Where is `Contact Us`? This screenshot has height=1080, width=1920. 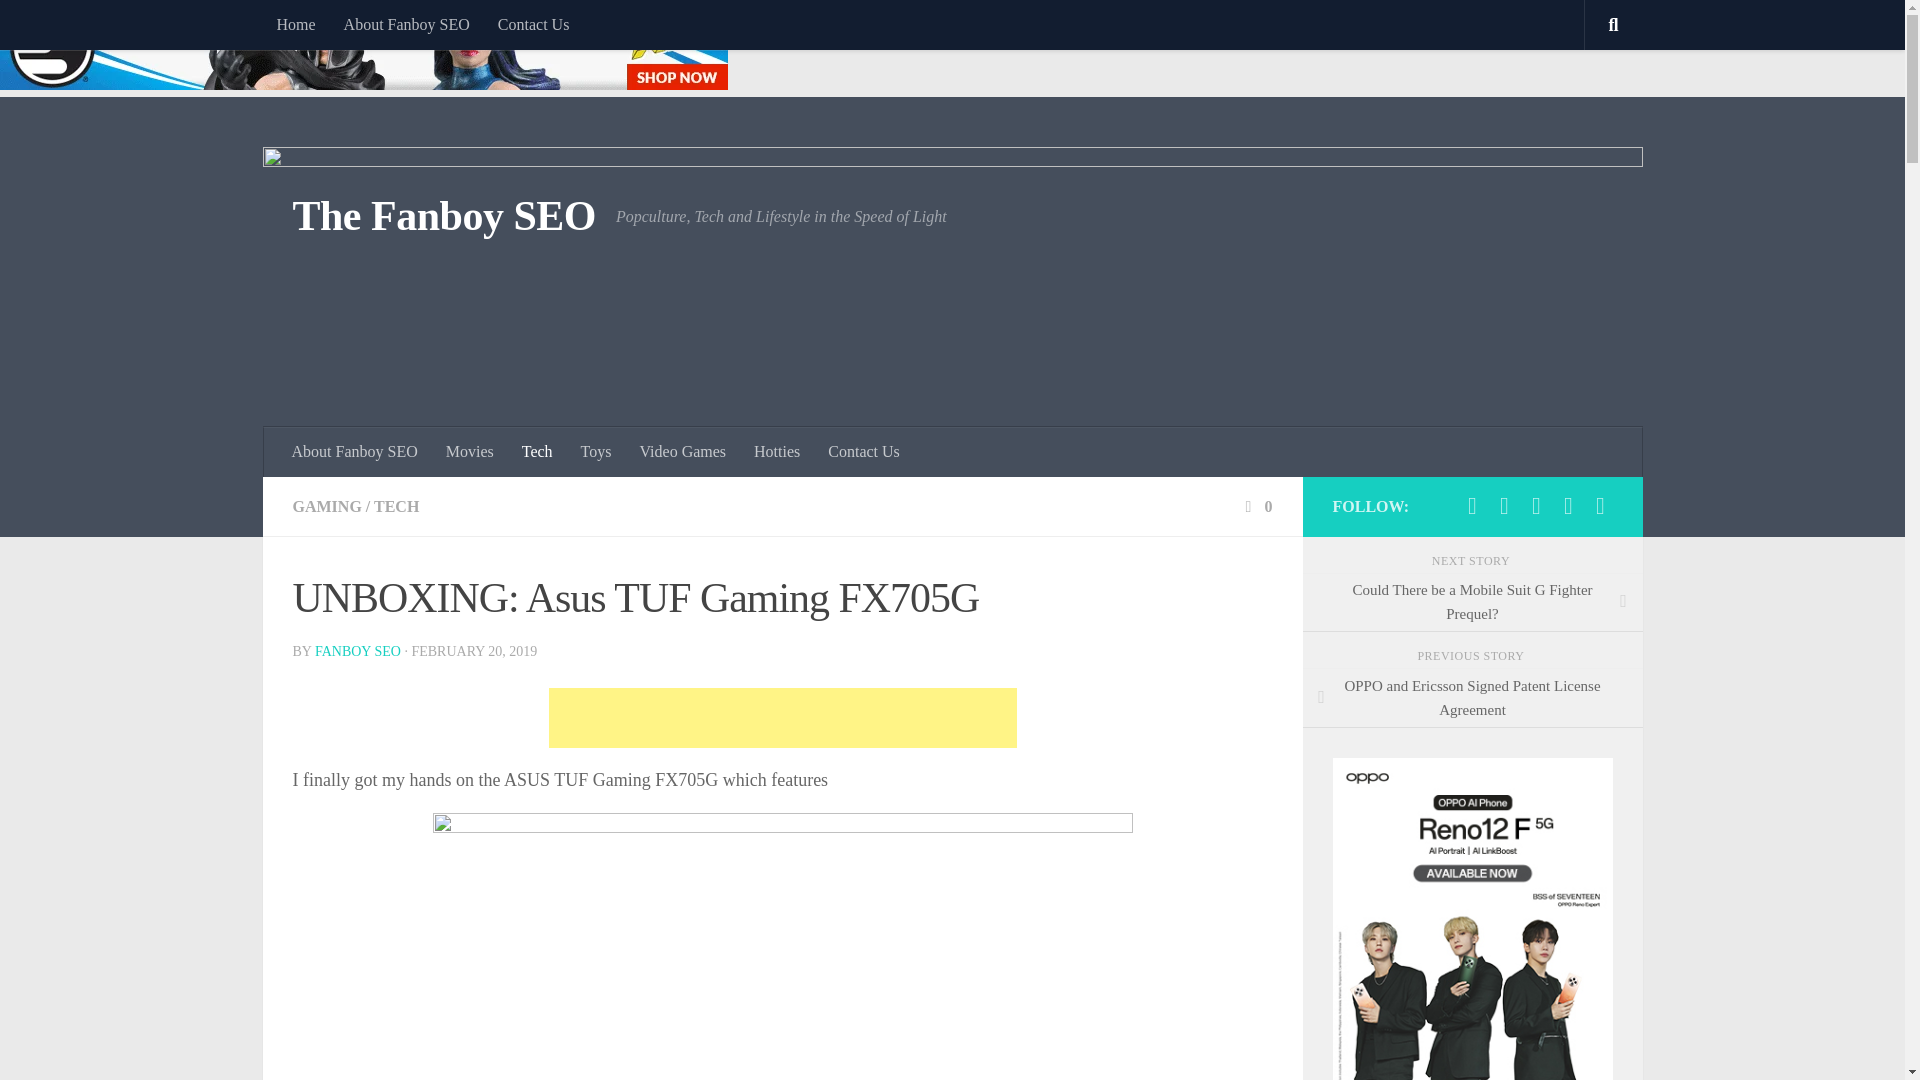
Contact Us is located at coordinates (533, 24).